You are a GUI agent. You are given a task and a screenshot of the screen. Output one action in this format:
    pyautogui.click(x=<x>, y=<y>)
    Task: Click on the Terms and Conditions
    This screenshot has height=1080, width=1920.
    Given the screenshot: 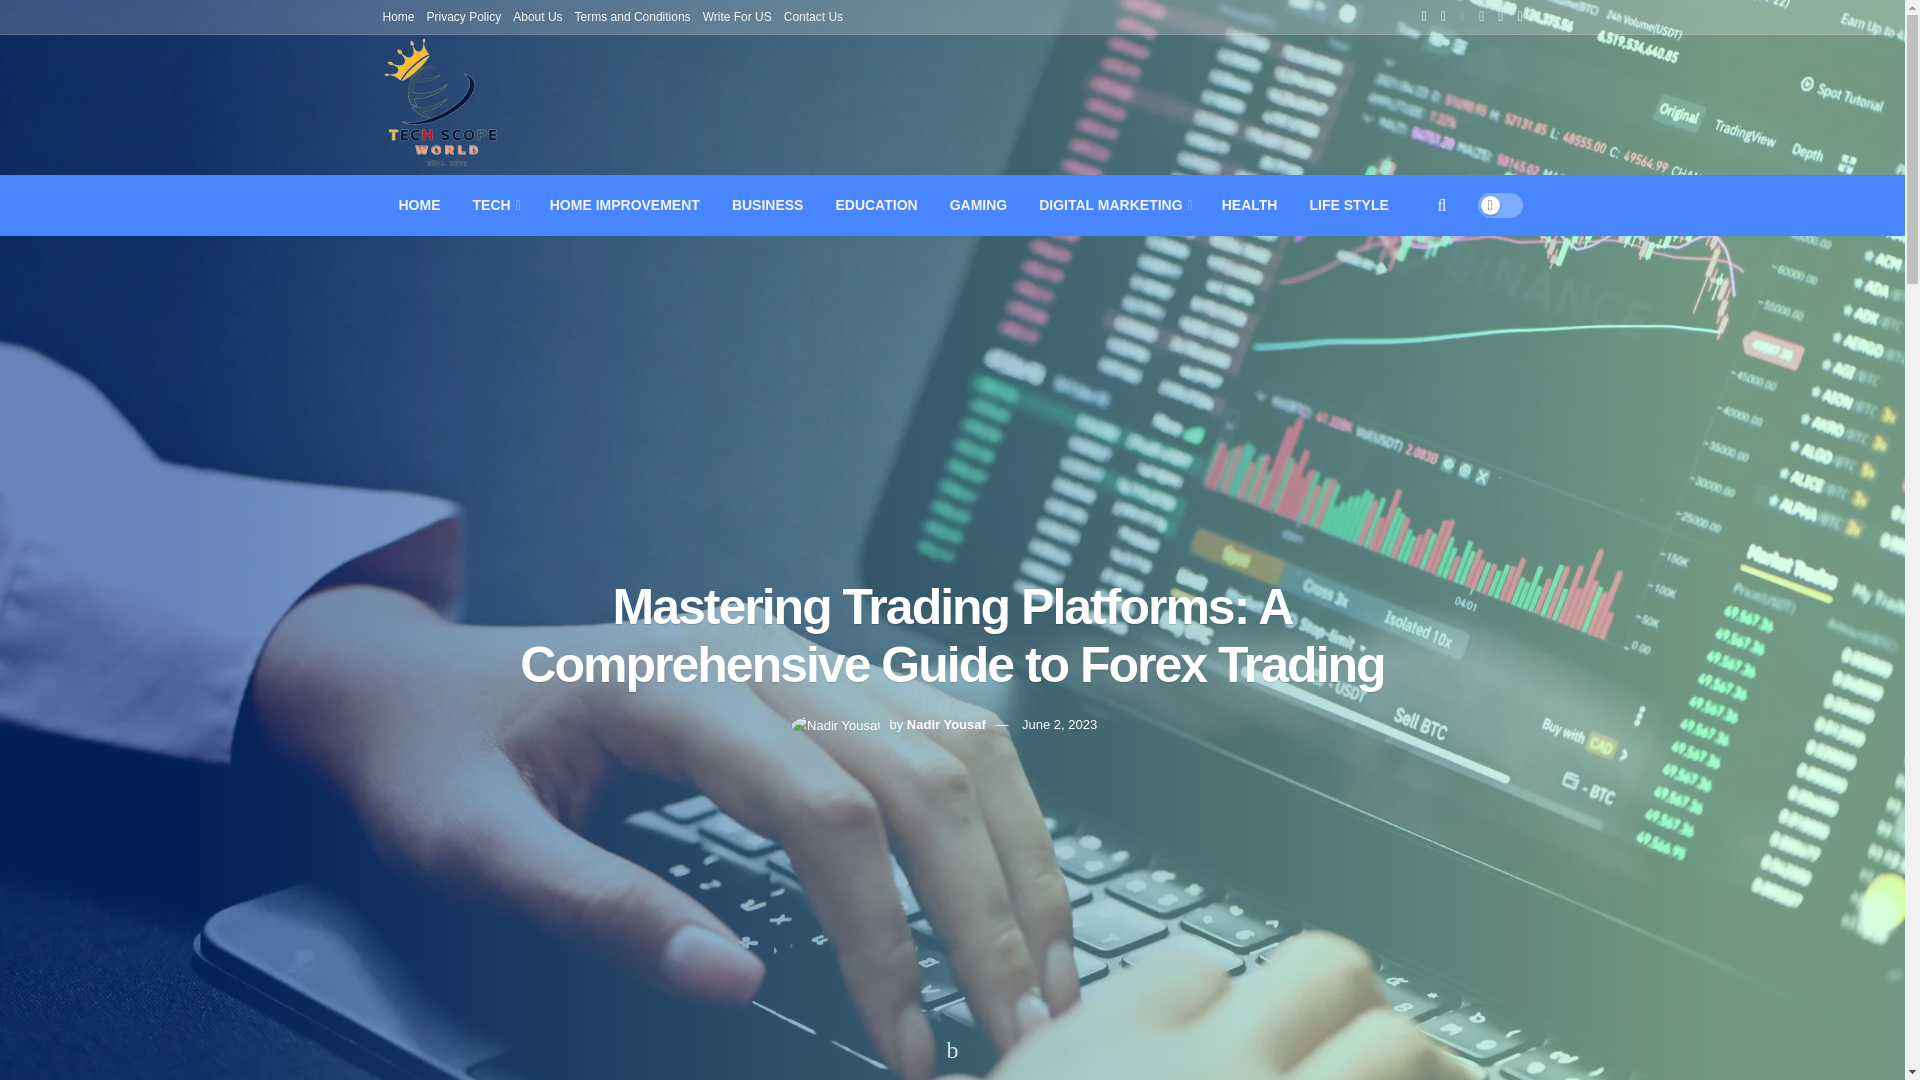 What is the action you would take?
    pyautogui.click(x=632, y=16)
    